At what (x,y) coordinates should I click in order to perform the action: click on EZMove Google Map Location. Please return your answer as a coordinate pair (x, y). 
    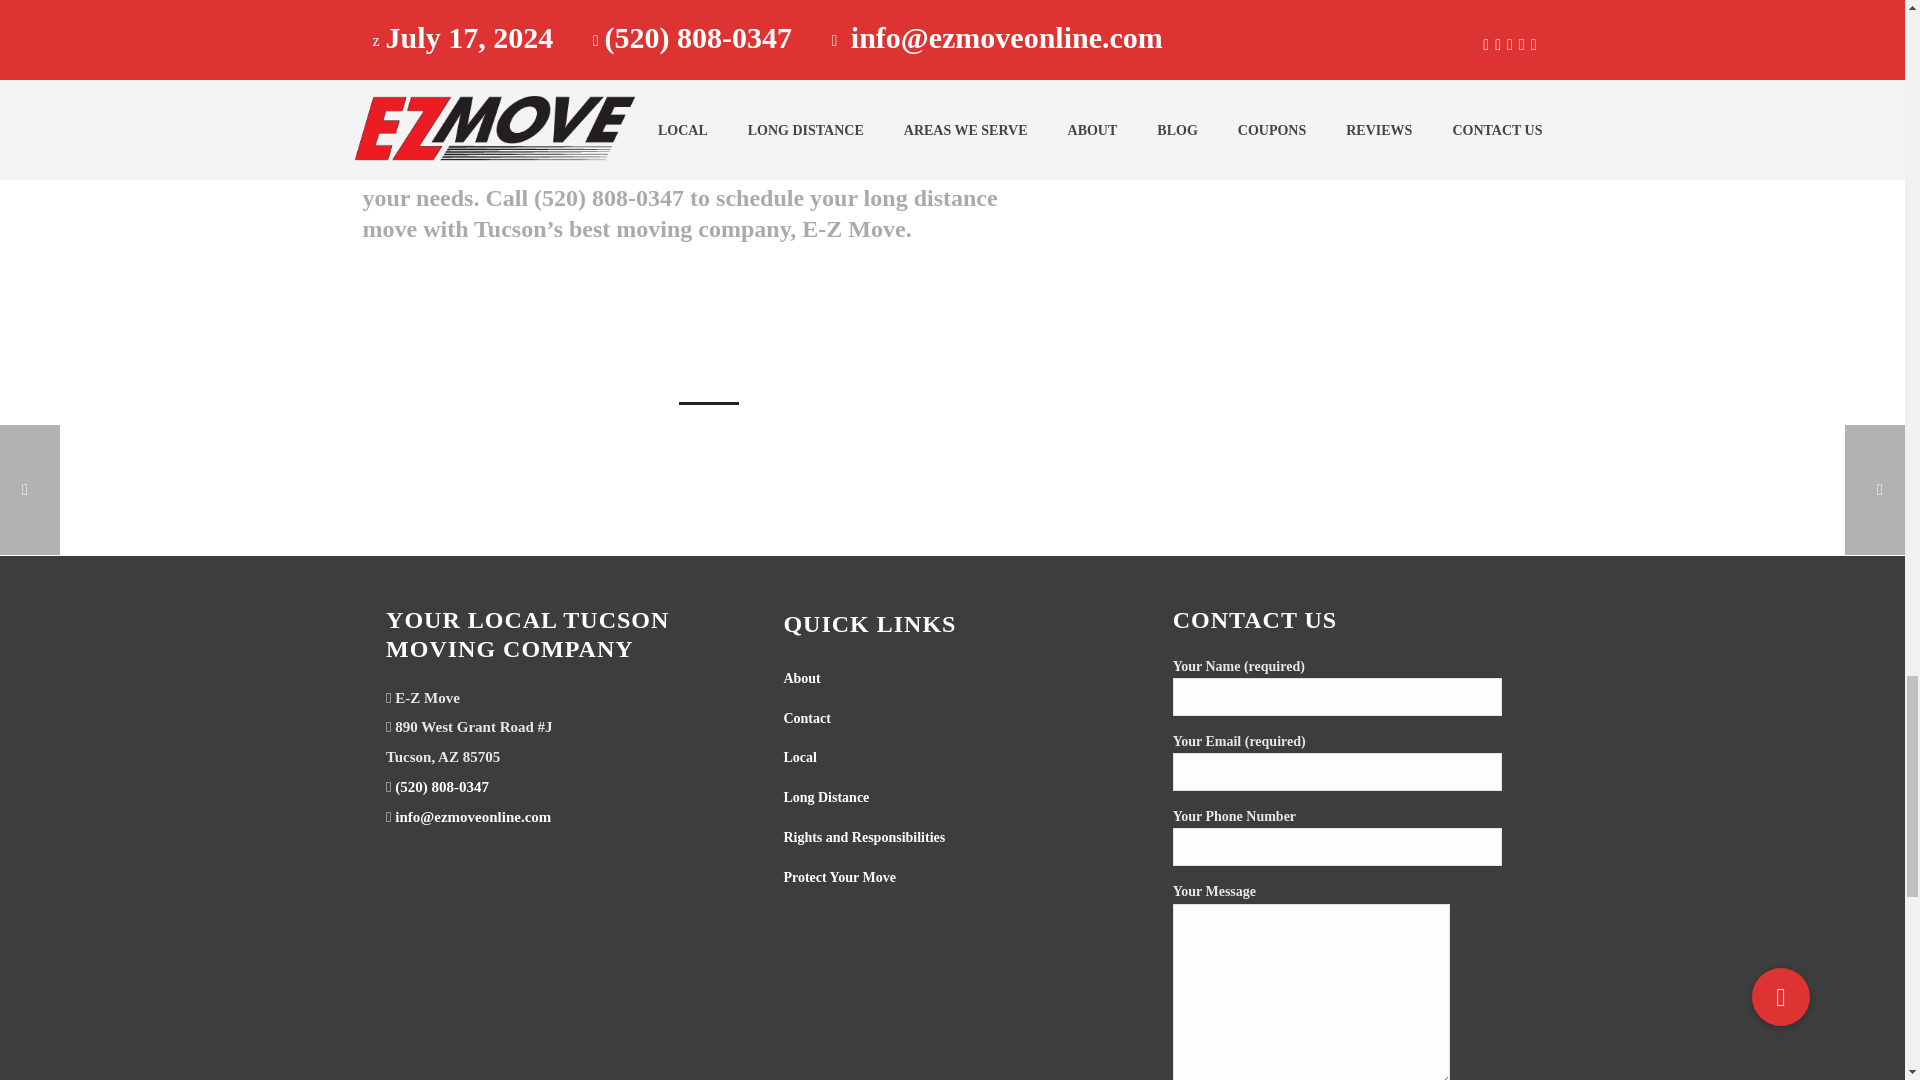
    Looking at the image, I should click on (535, 976).